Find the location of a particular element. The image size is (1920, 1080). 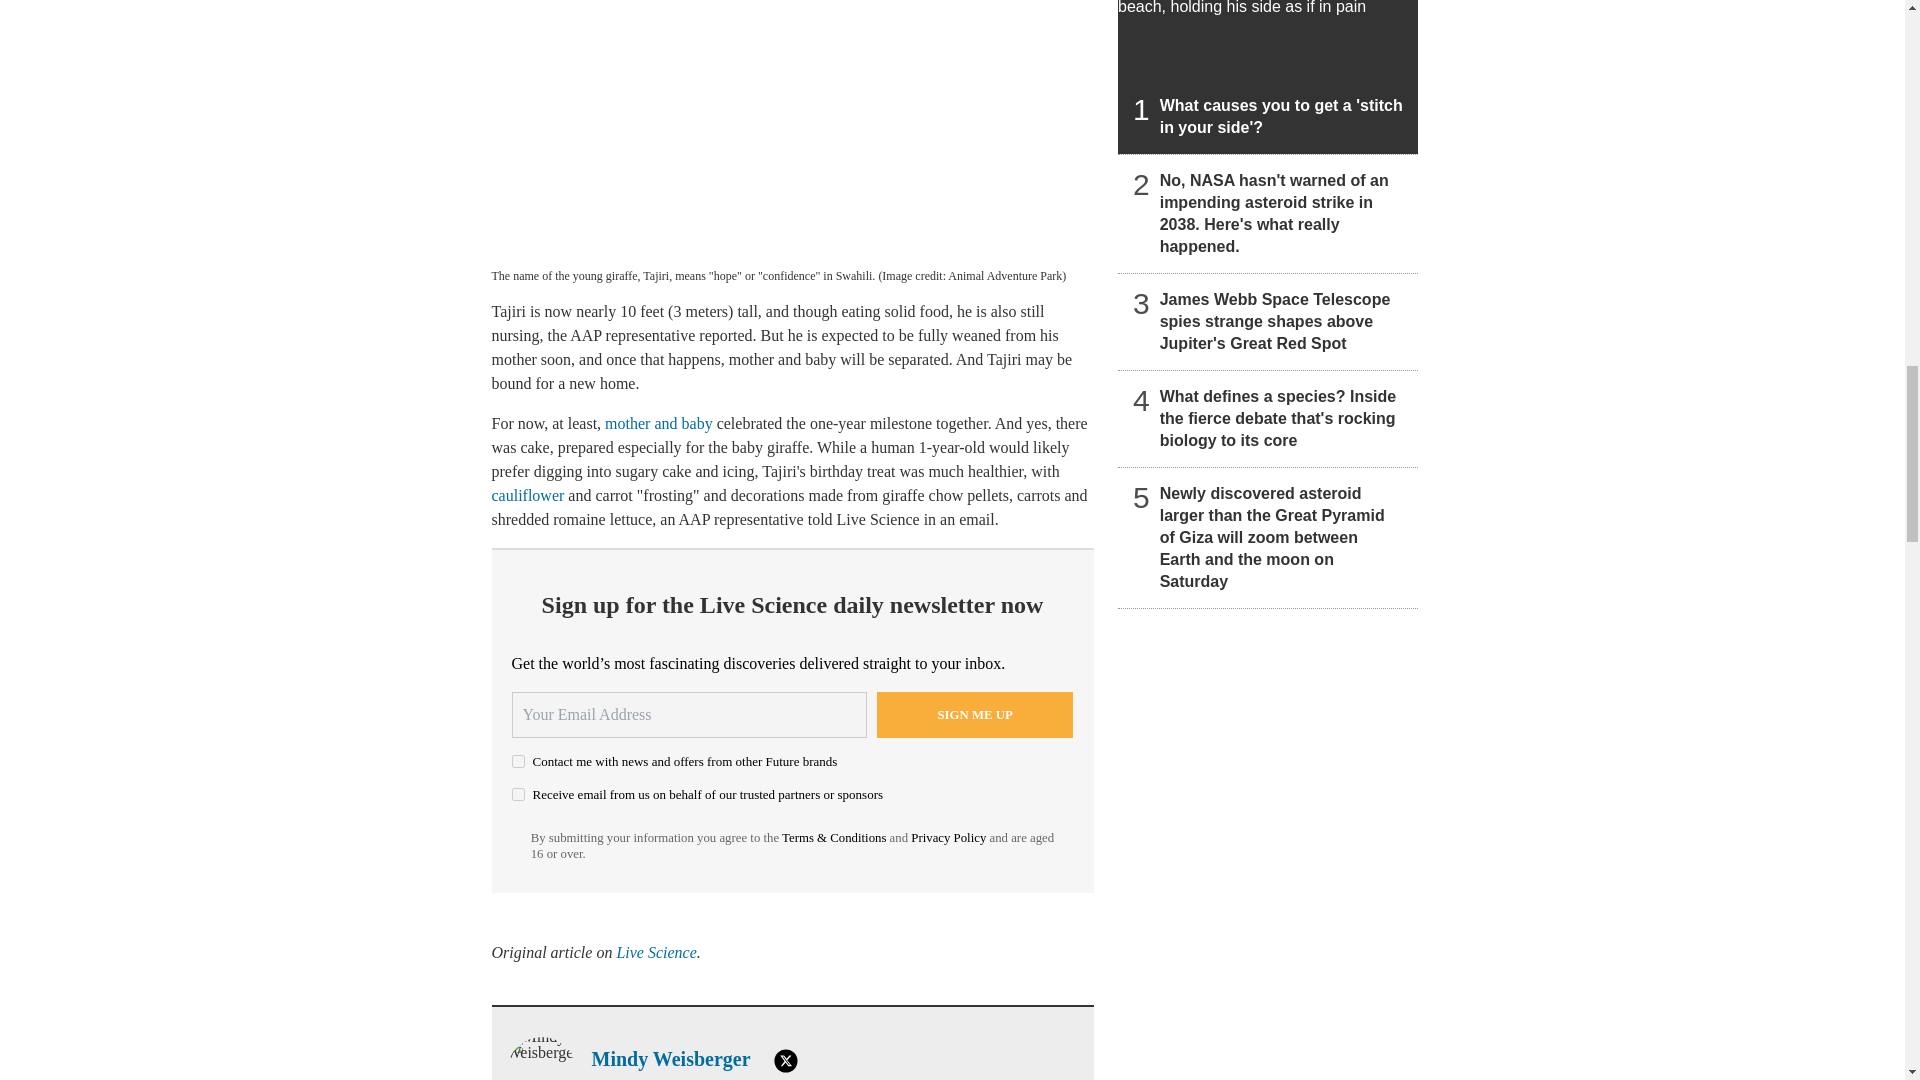

Sign me up is located at coordinates (975, 714).